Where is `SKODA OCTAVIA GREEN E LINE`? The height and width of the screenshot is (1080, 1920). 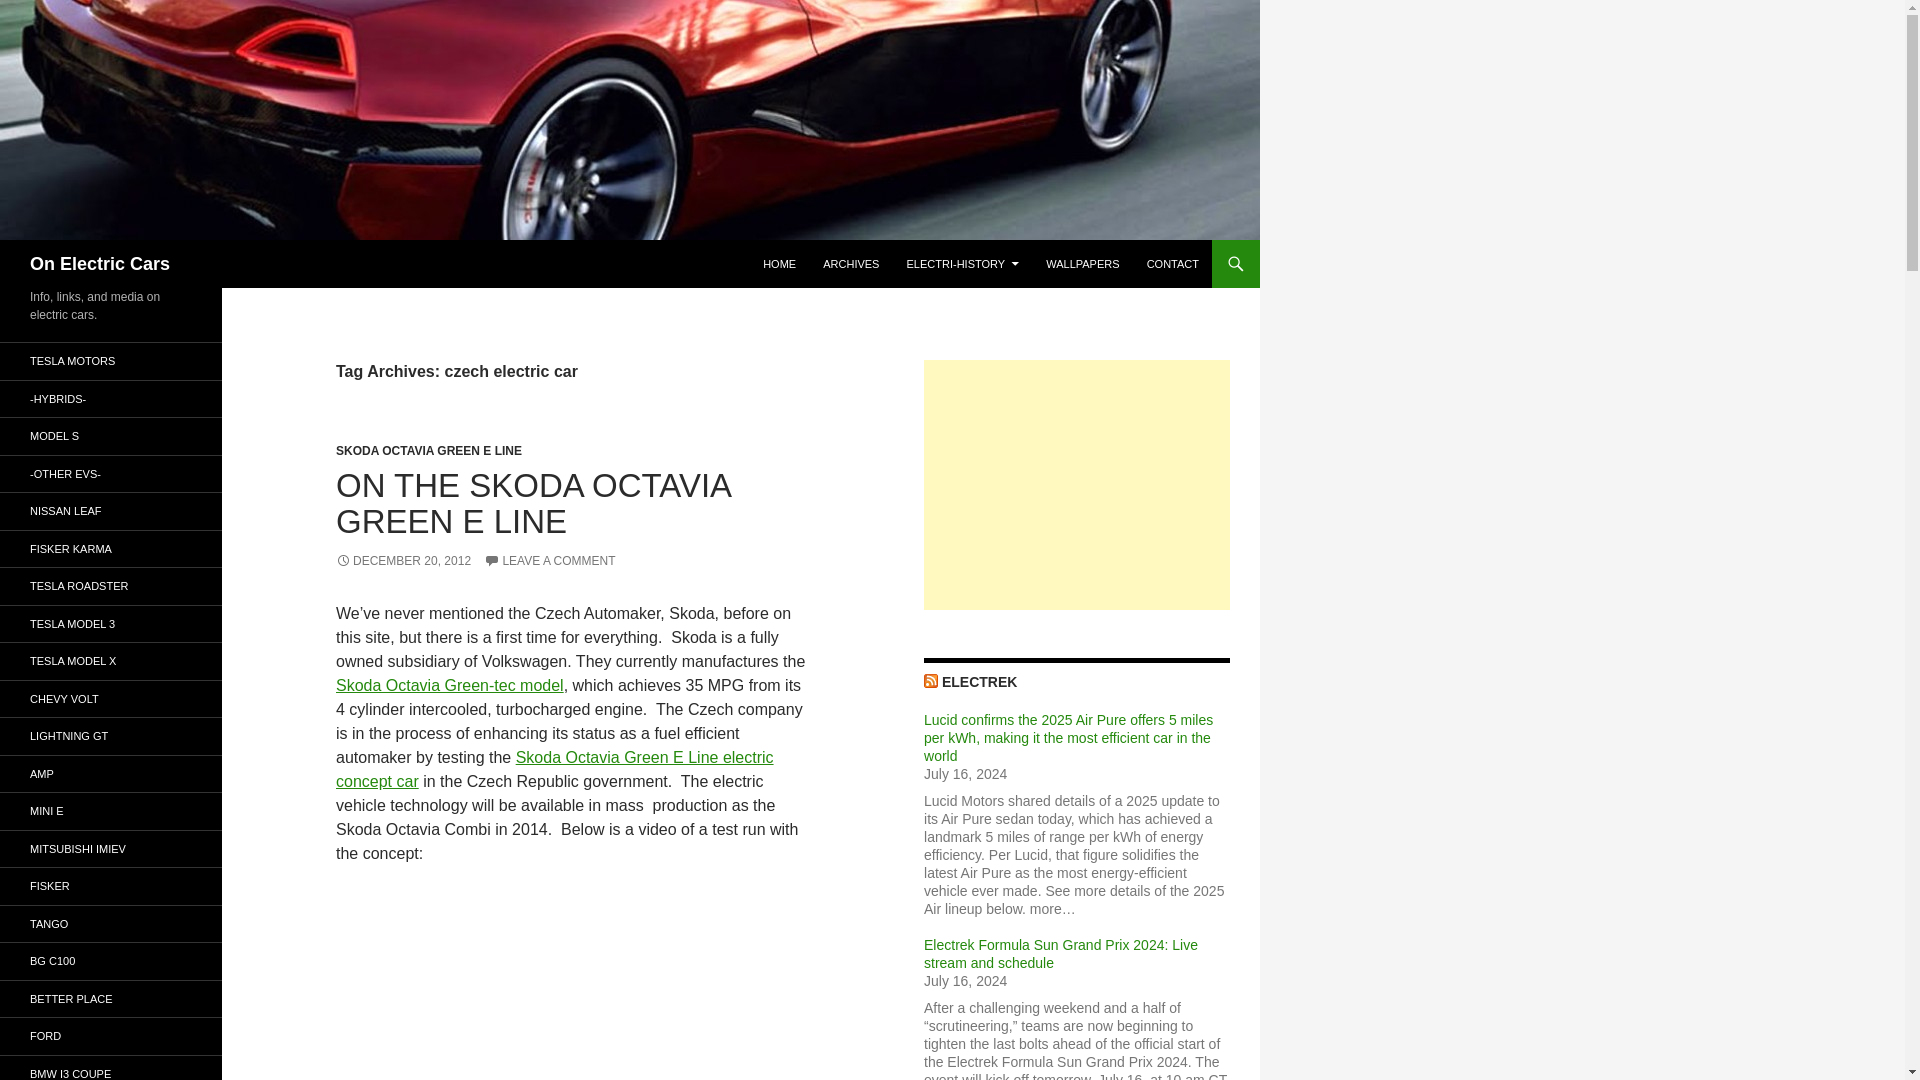
SKODA OCTAVIA GREEN E LINE is located at coordinates (429, 450).